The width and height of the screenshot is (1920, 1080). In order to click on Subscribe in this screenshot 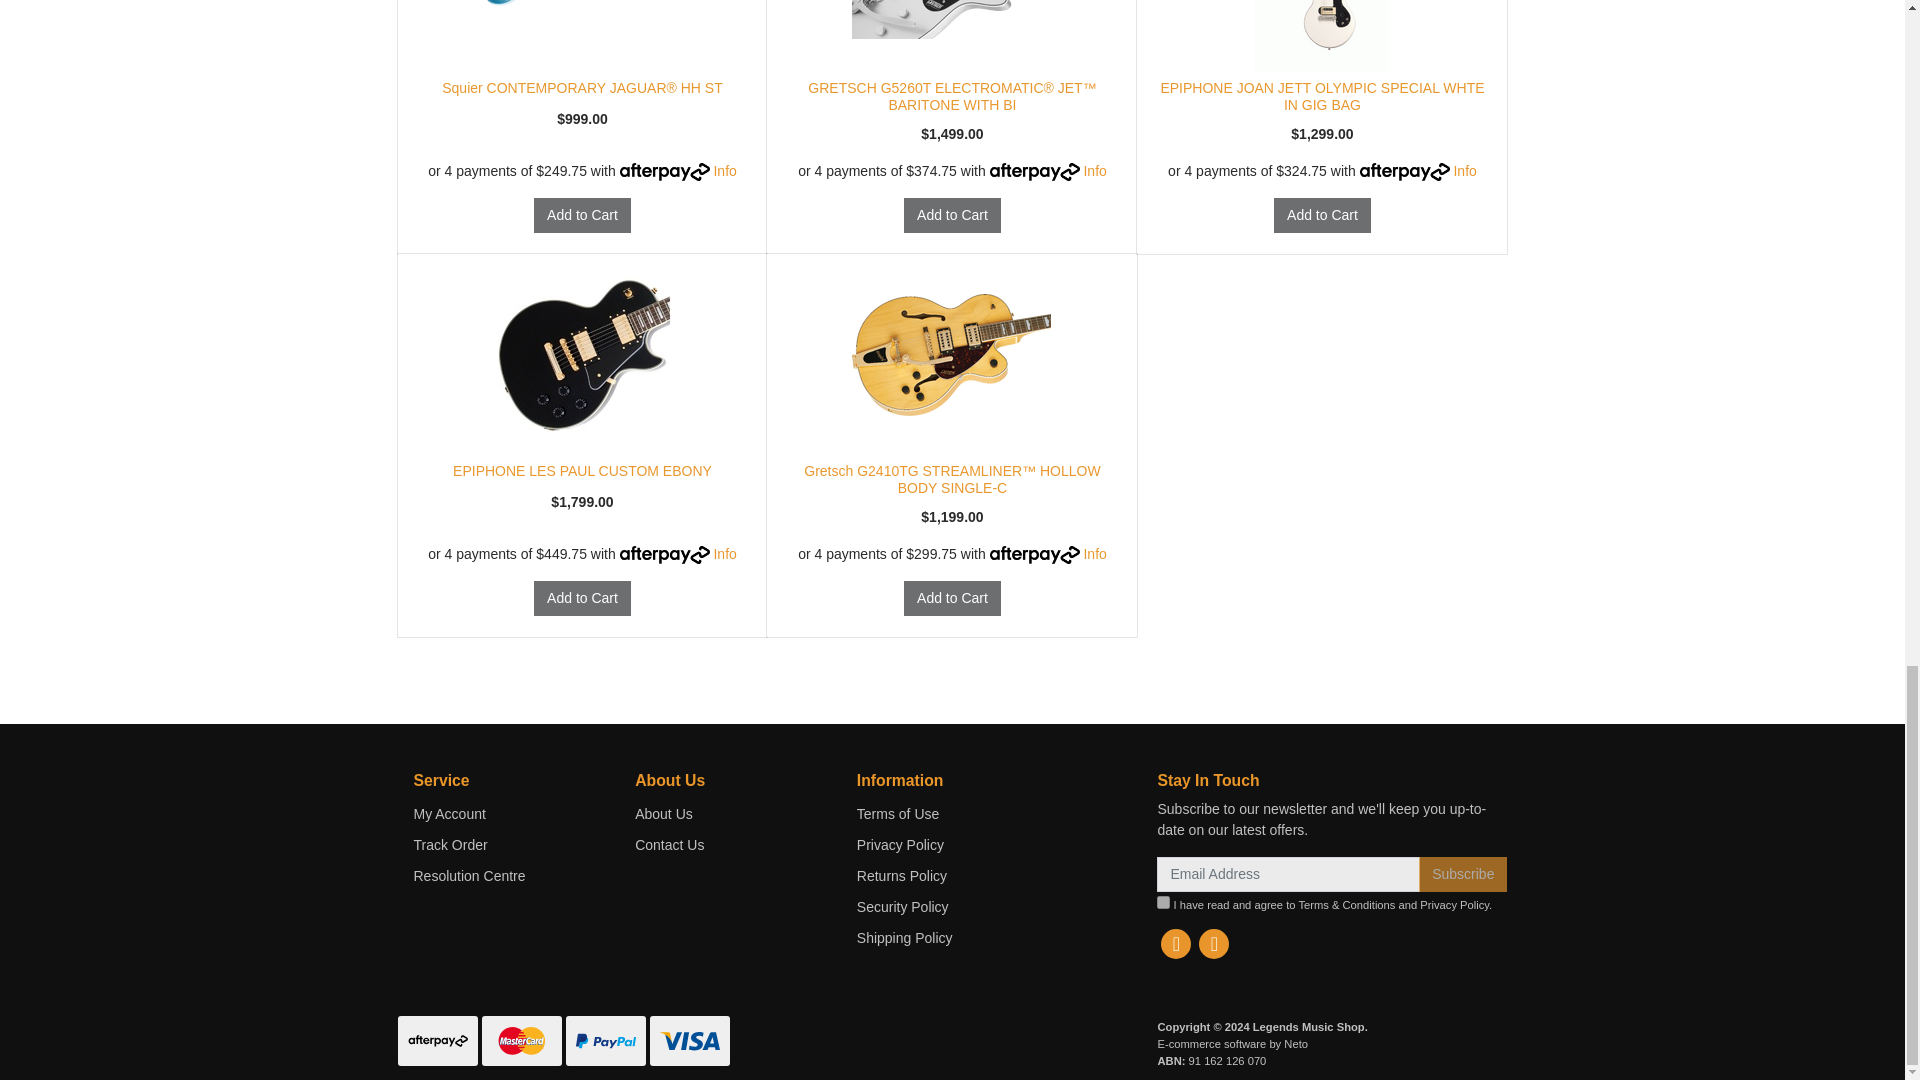, I will do `click(1462, 874)`.